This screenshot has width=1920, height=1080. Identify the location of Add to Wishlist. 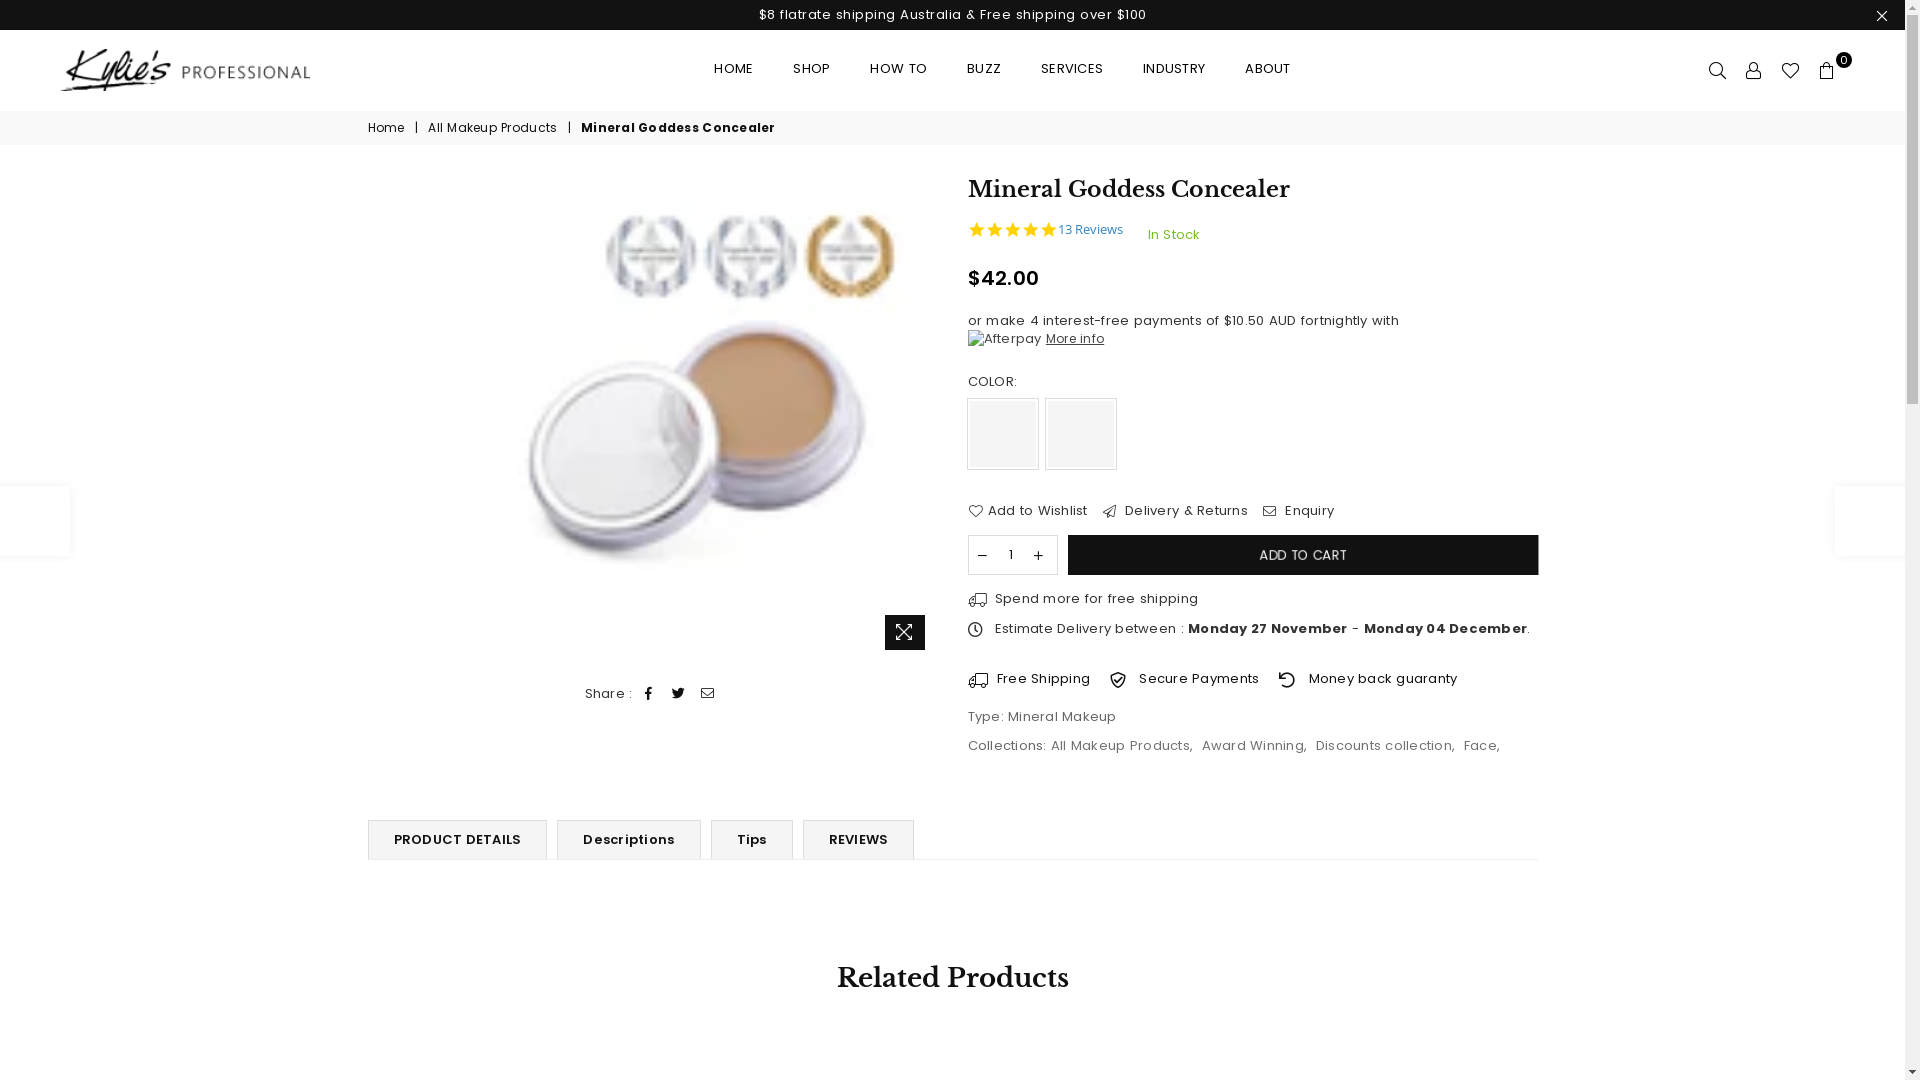
(1028, 511).